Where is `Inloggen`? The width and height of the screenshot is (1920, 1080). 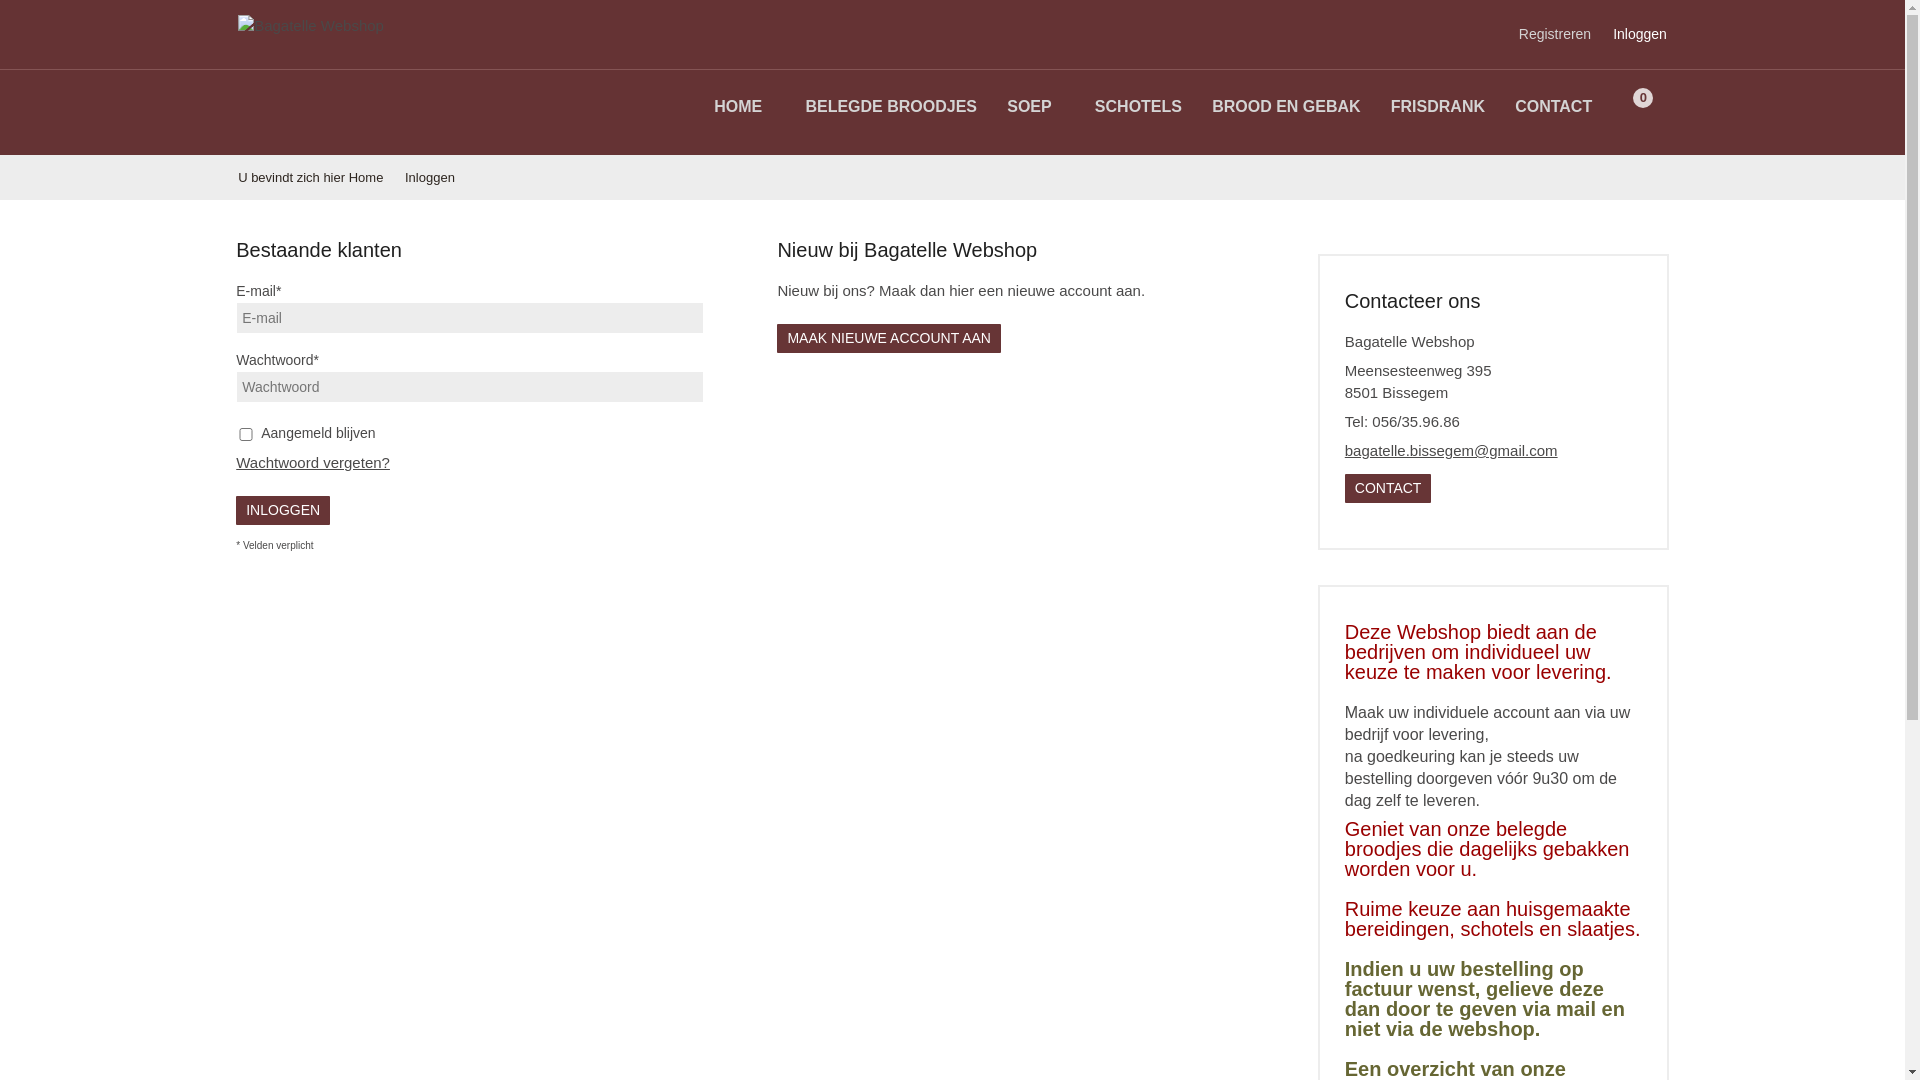
Inloggen is located at coordinates (1640, 34).